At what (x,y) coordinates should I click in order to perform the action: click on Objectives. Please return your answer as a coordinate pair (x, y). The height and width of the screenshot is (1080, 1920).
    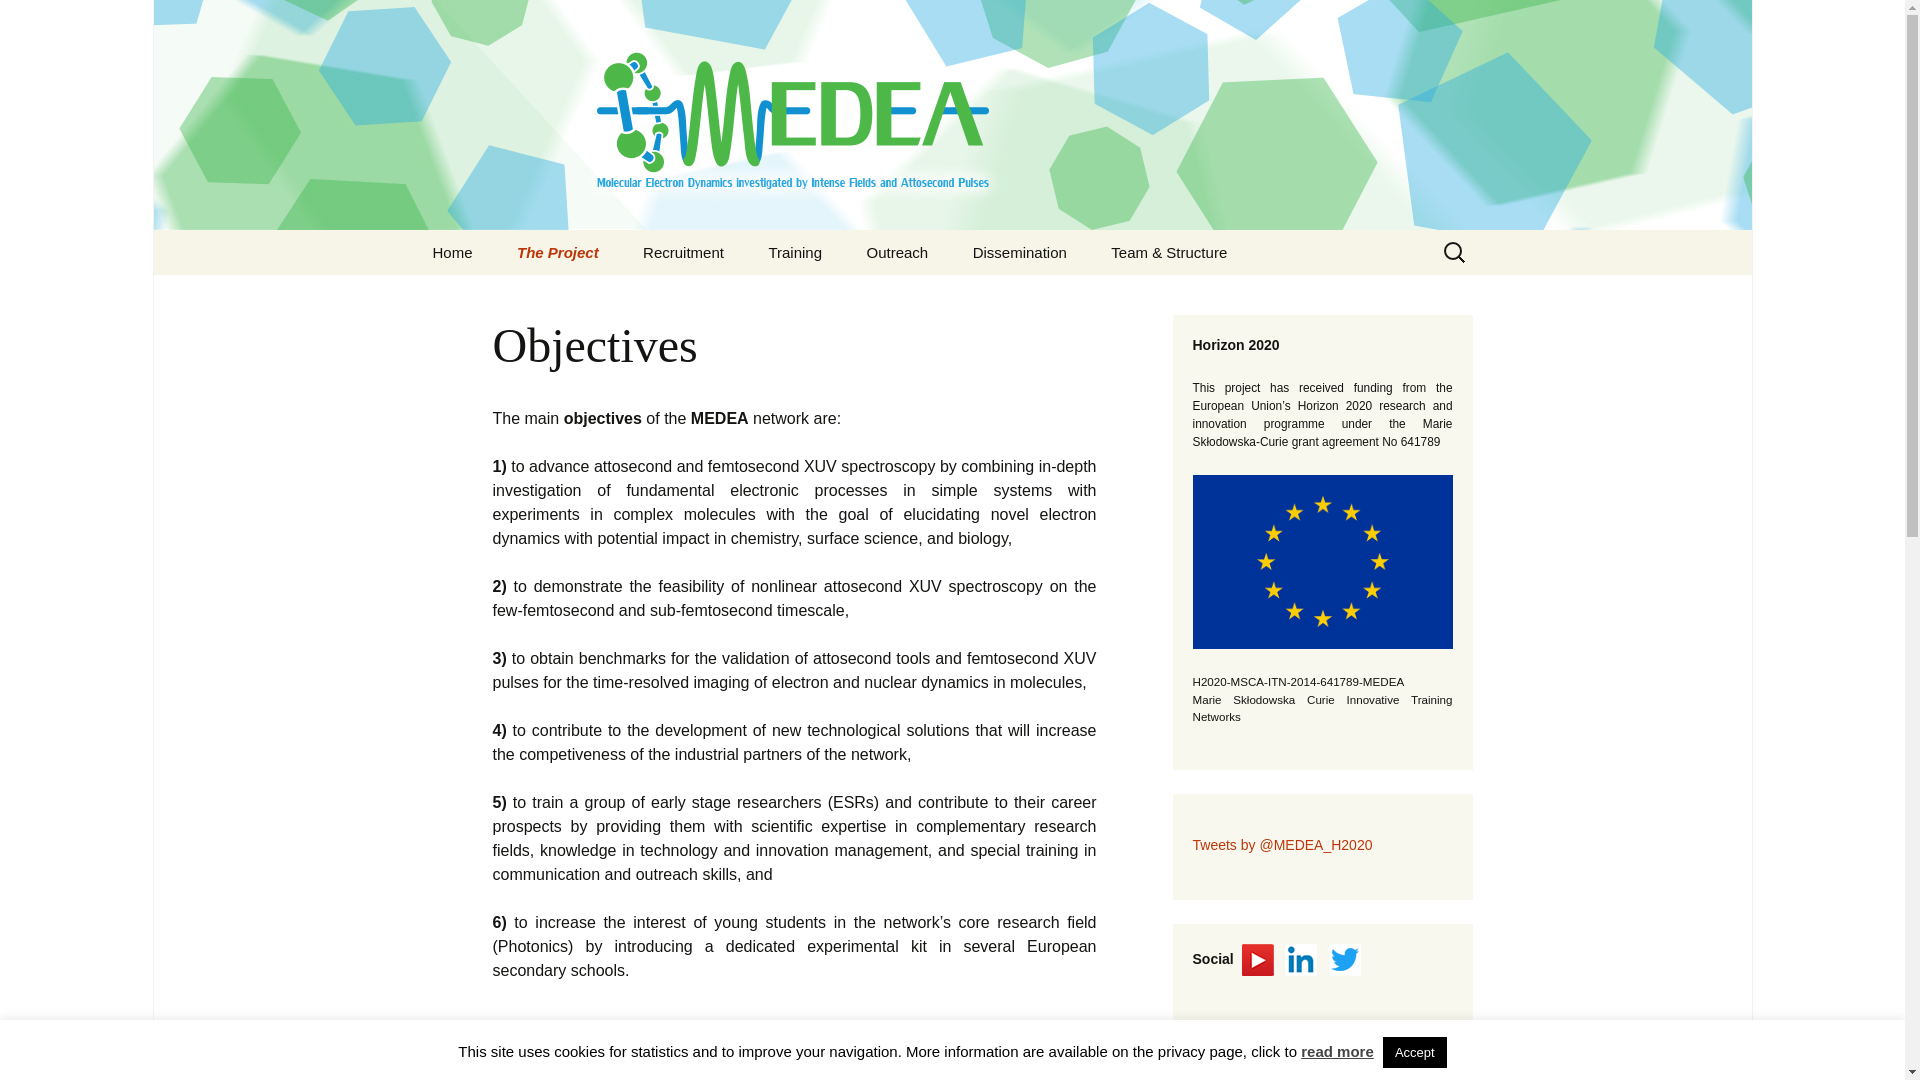
    Looking at the image, I should click on (596, 297).